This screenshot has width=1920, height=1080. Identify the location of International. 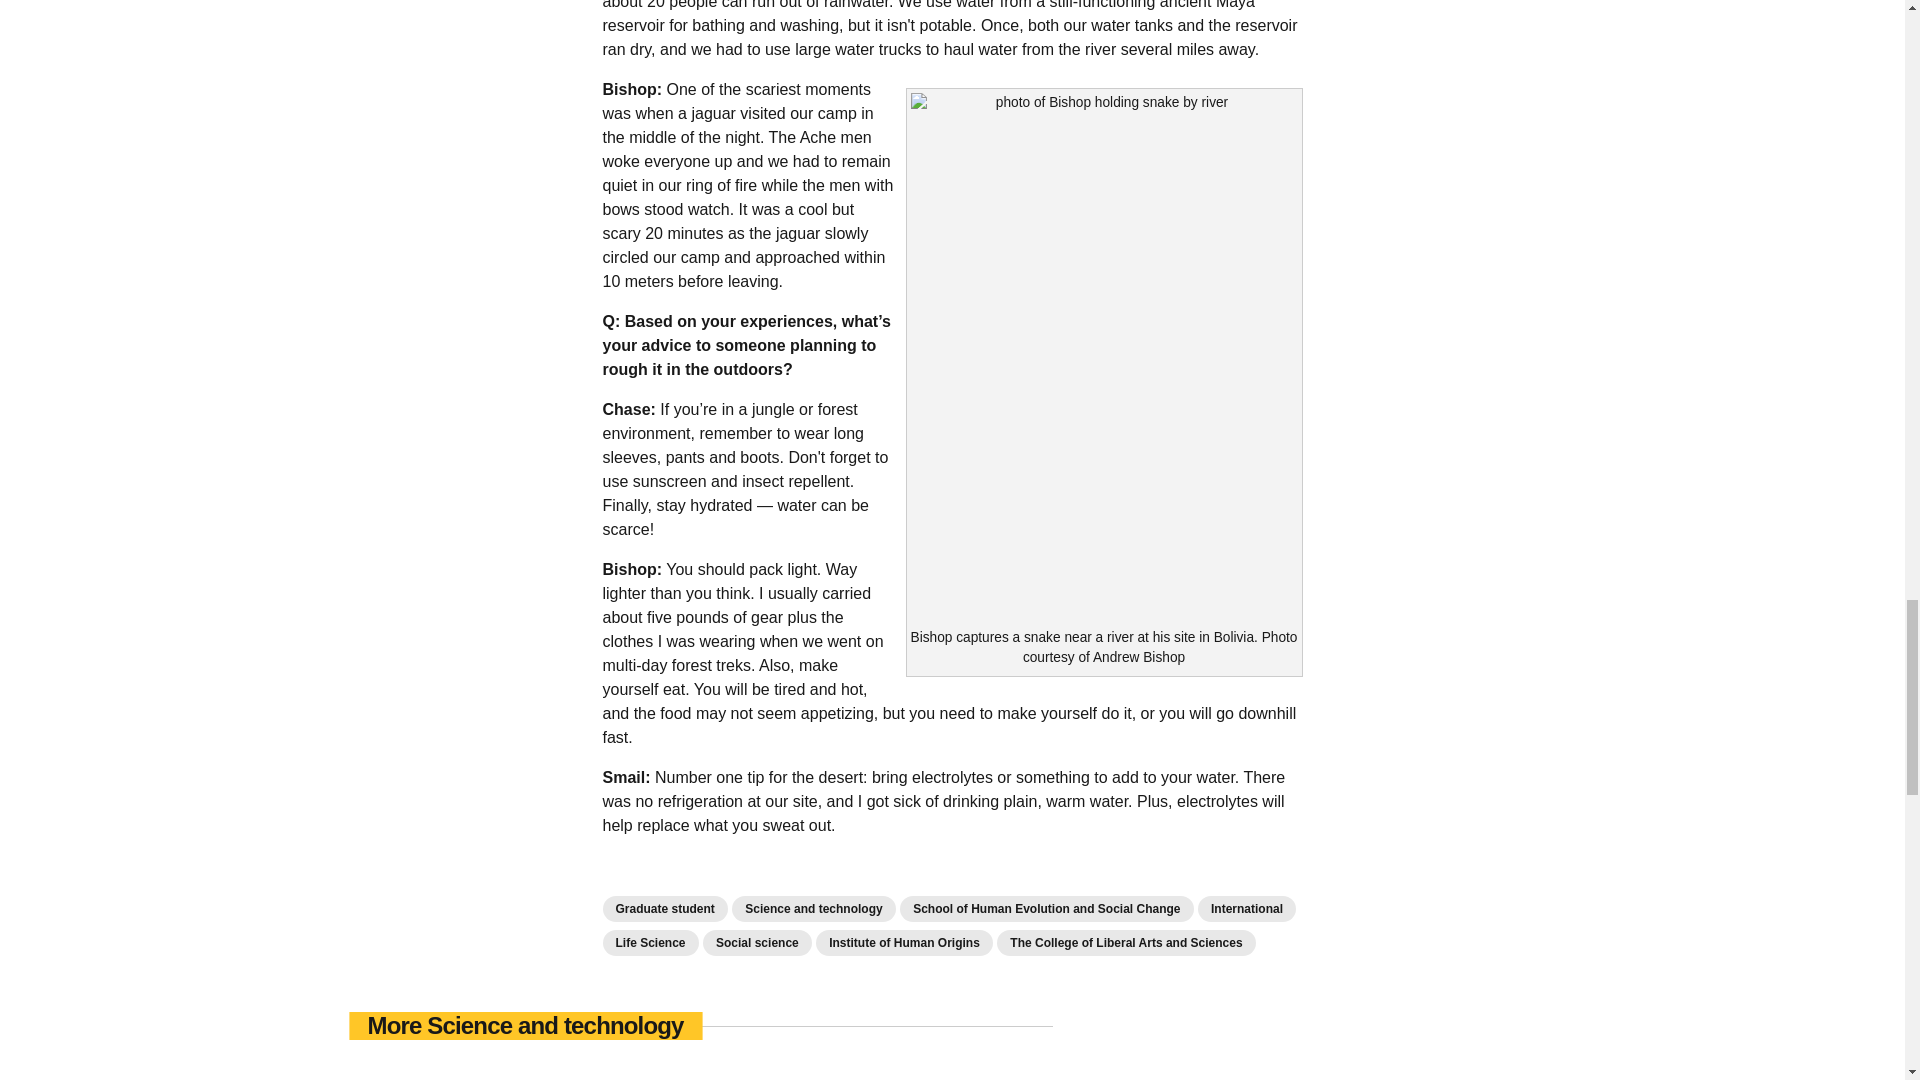
(1247, 909).